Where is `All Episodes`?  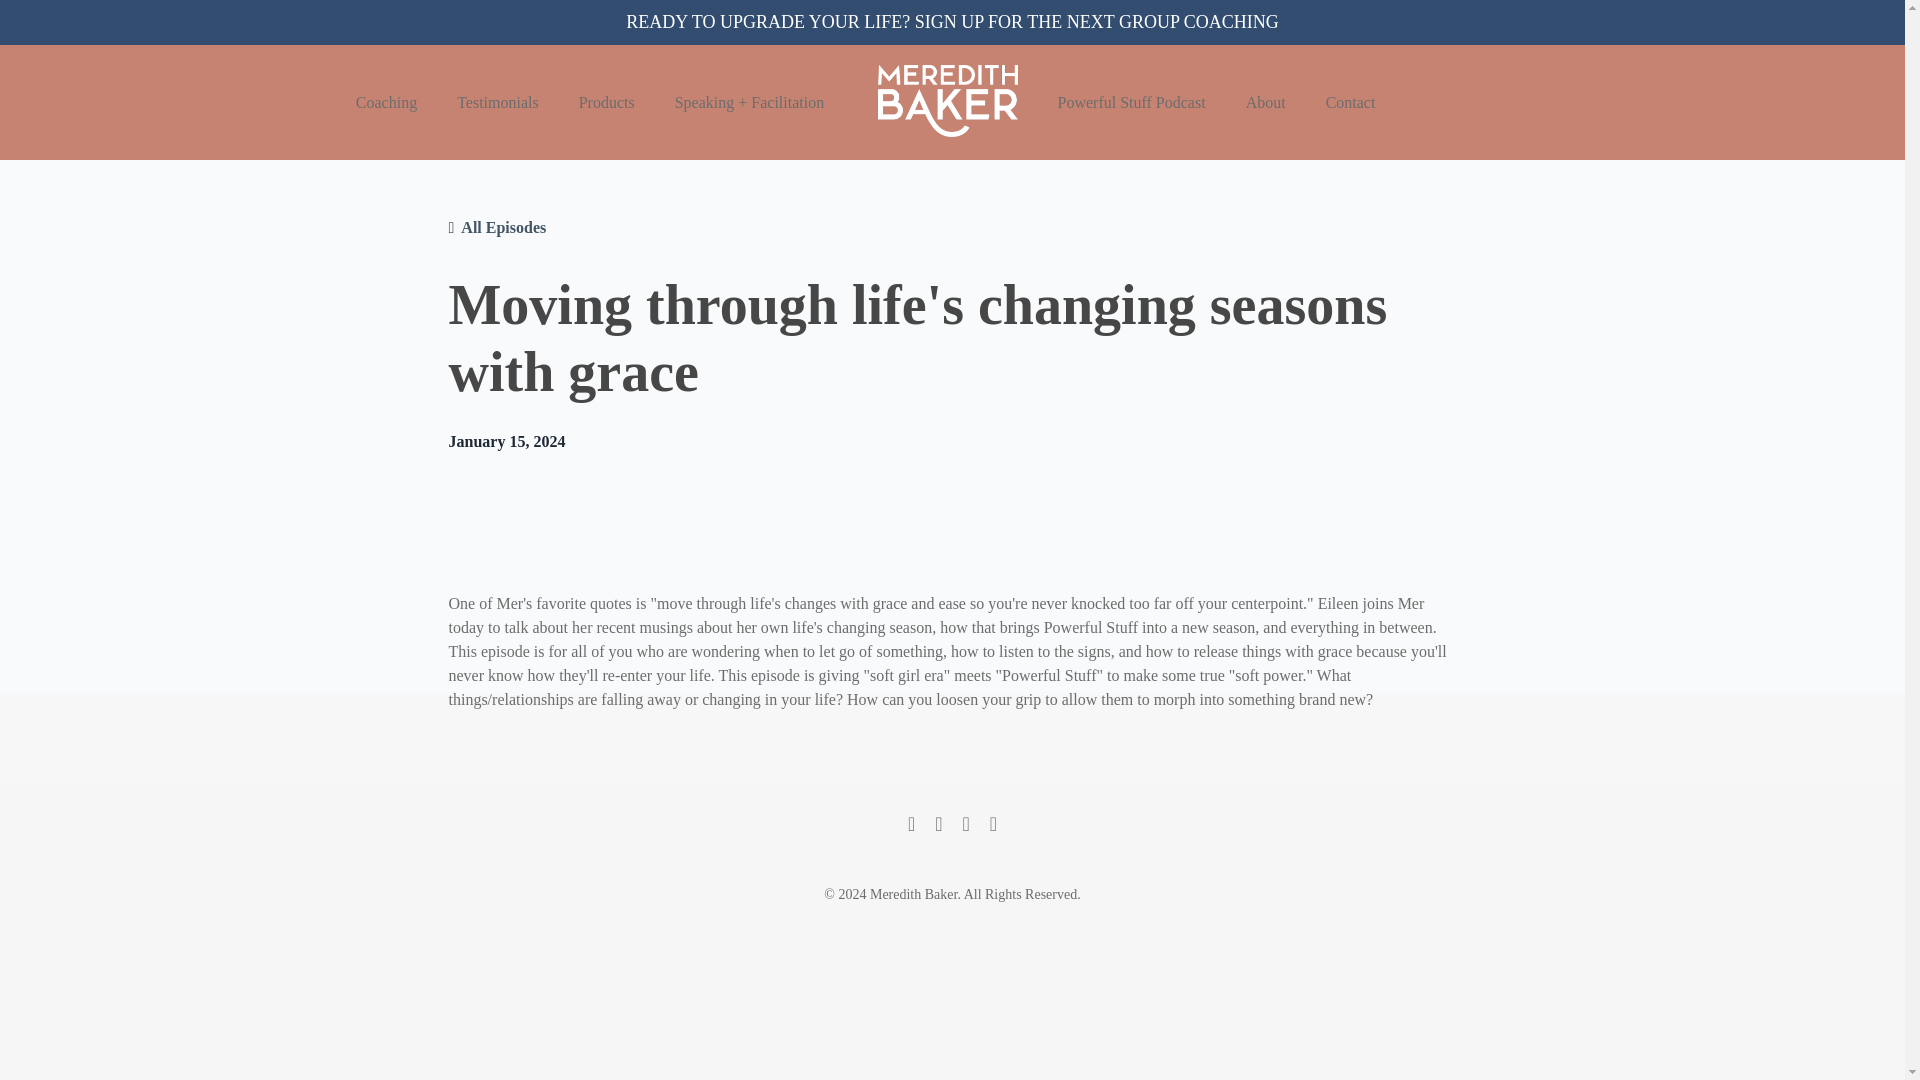 All Episodes is located at coordinates (502, 228).